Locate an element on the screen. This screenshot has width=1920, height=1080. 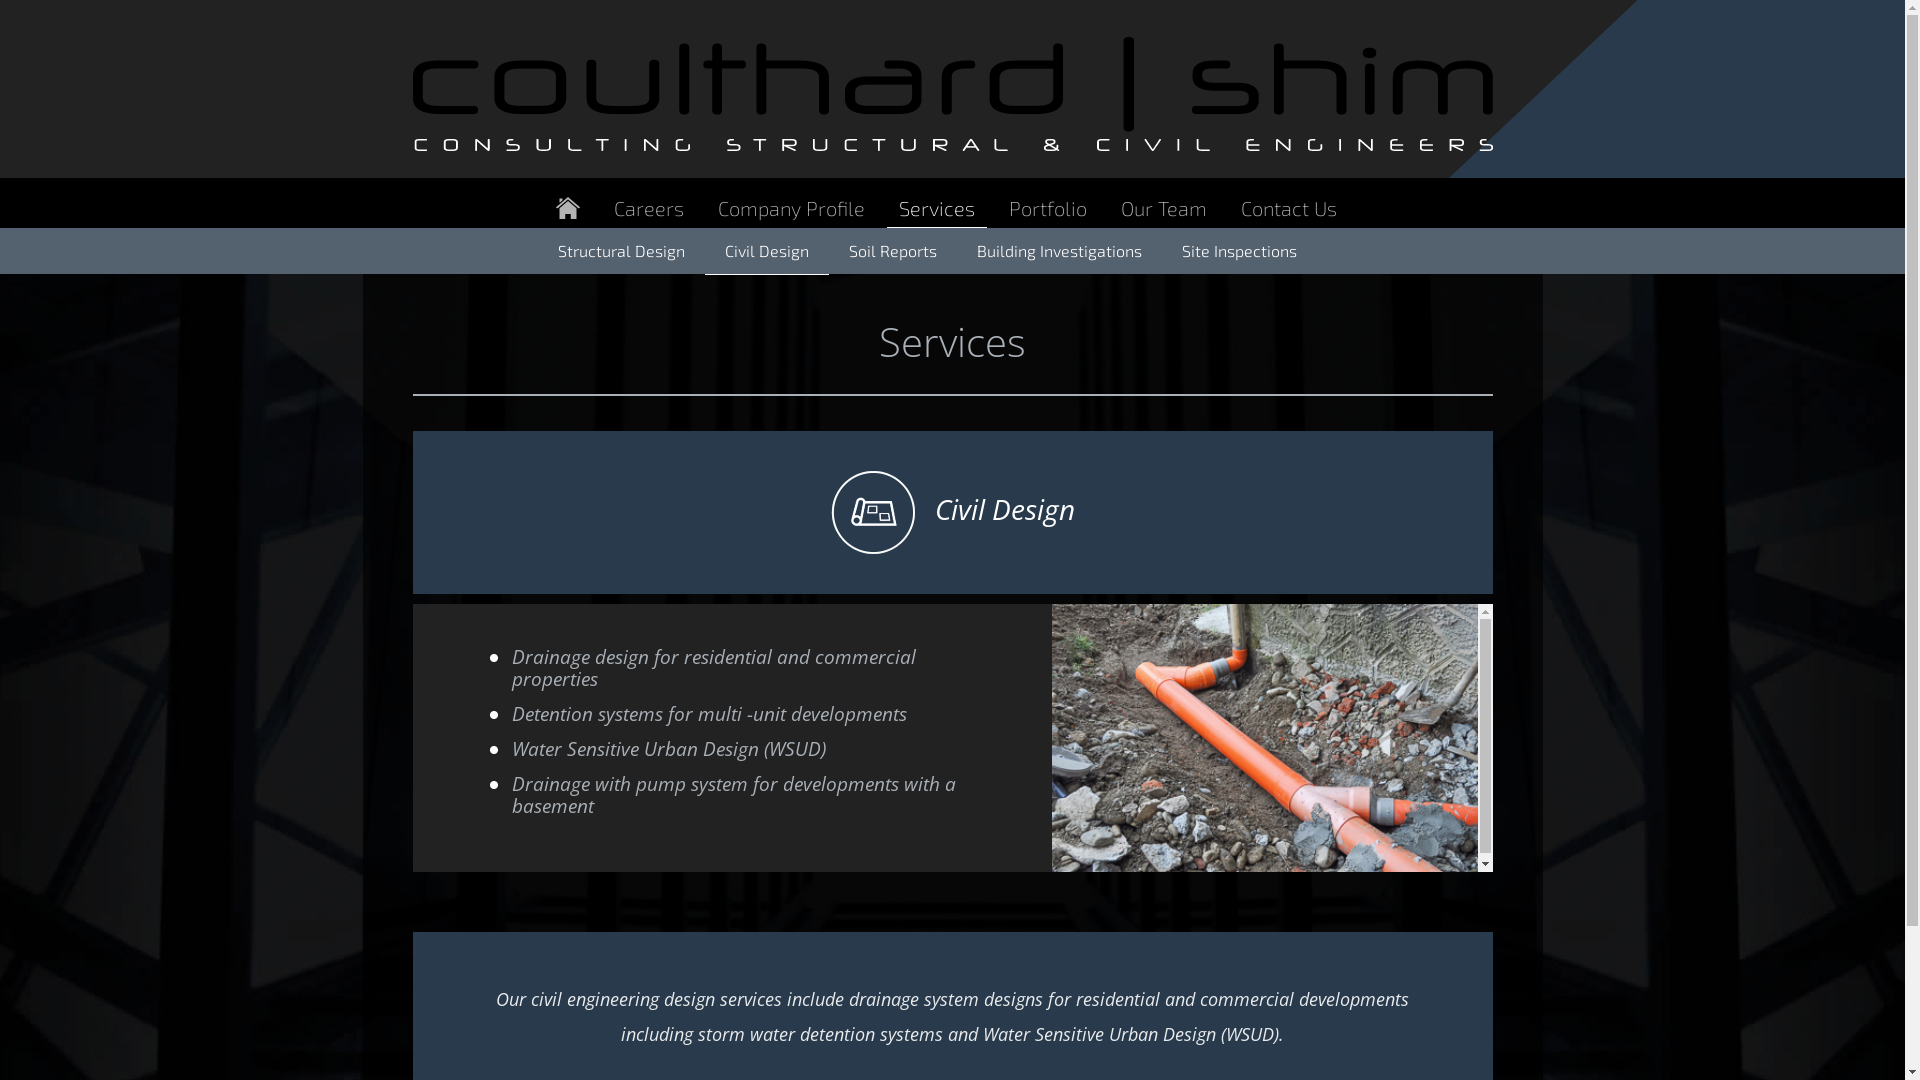
Civil Design is located at coordinates (766, 252).